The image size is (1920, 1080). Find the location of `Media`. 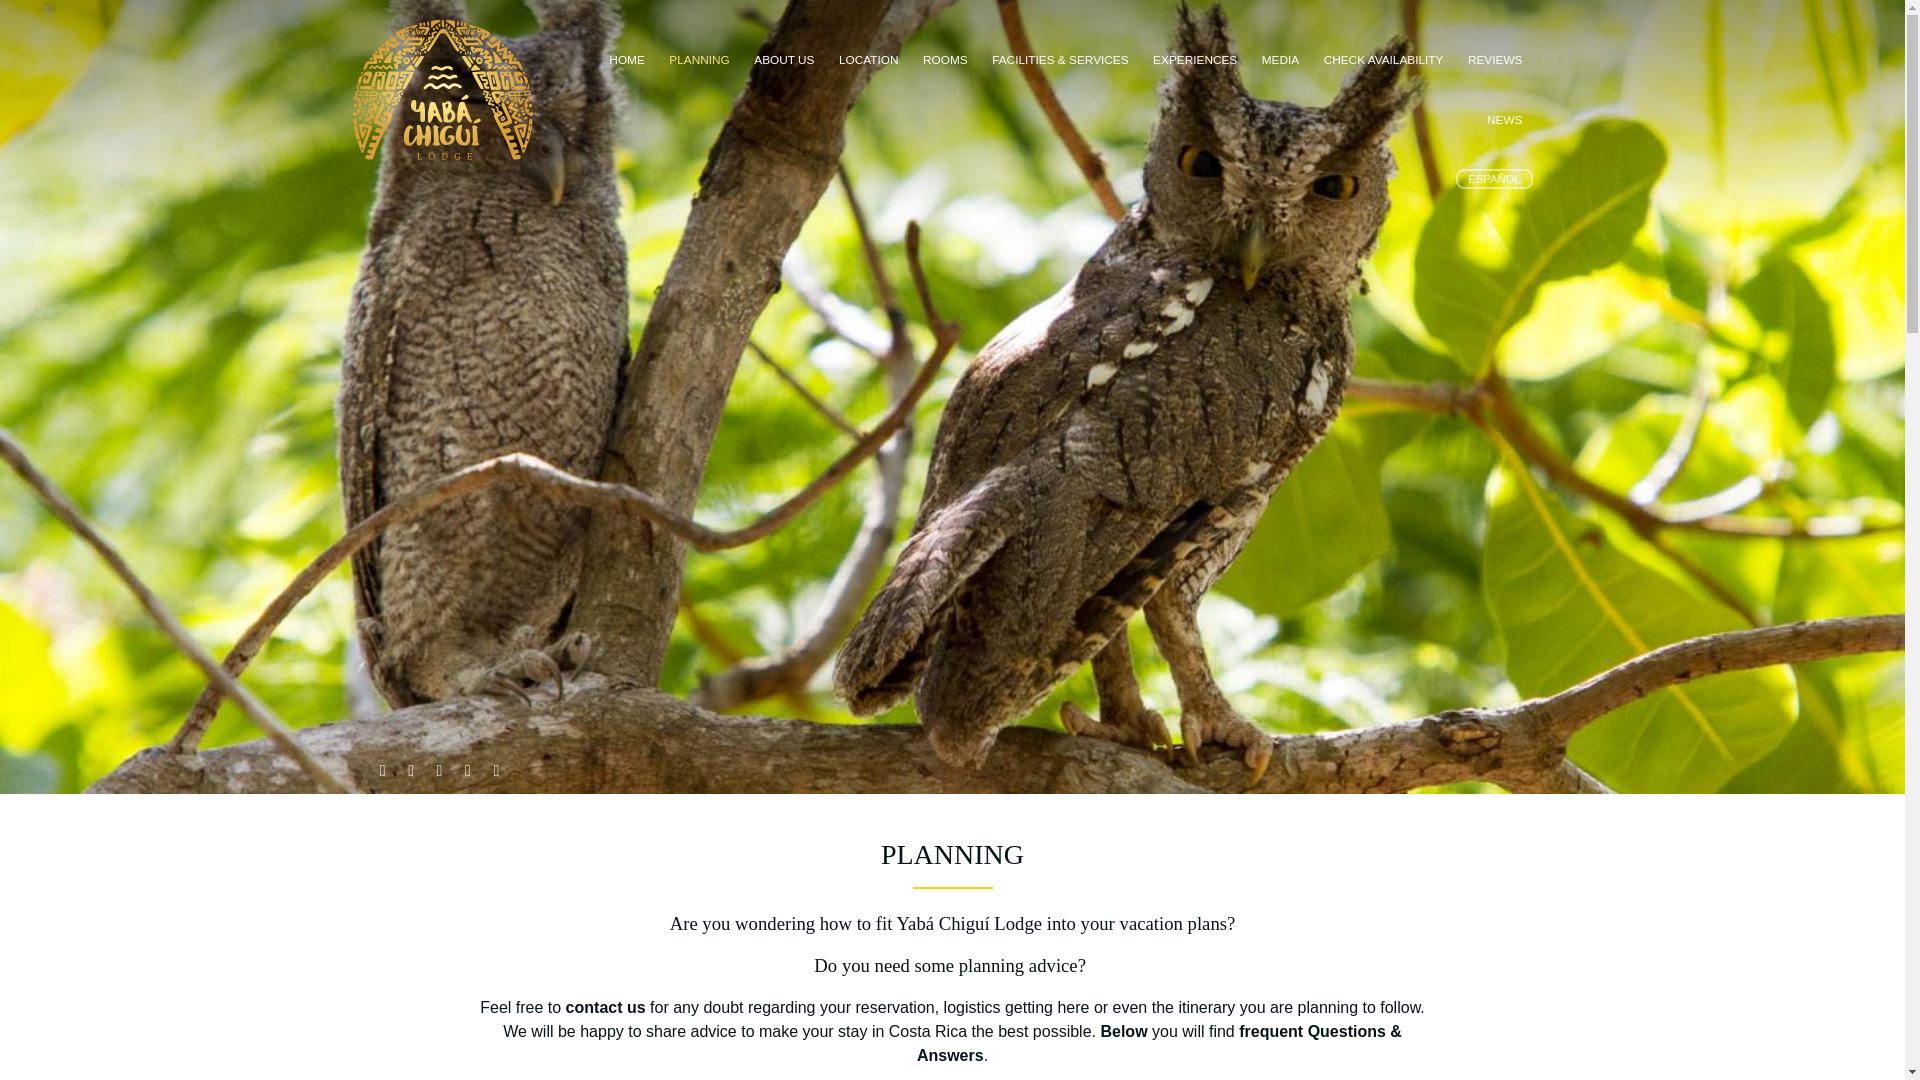

Media is located at coordinates (1280, 60).